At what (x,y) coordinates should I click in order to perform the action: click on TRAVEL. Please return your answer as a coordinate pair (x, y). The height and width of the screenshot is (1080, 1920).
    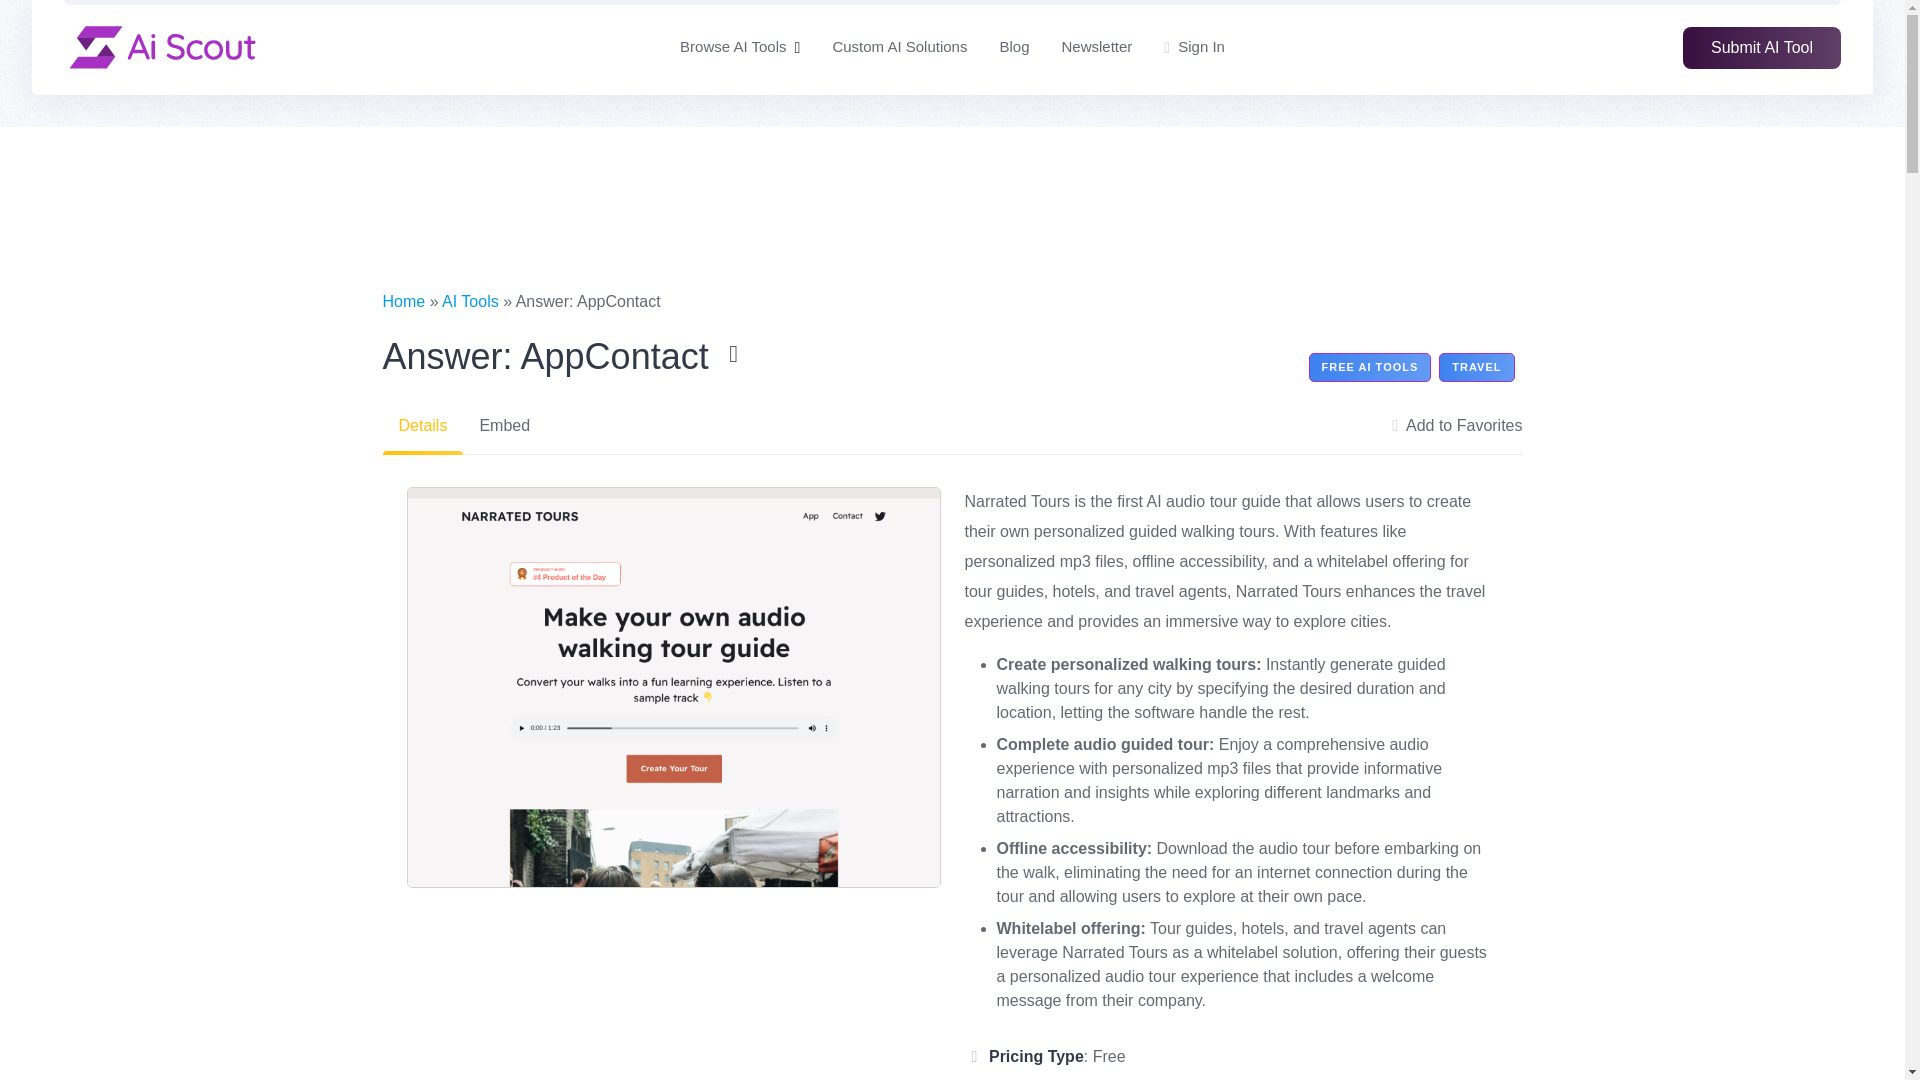
    Looking at the image, I should click on (1476, 368).